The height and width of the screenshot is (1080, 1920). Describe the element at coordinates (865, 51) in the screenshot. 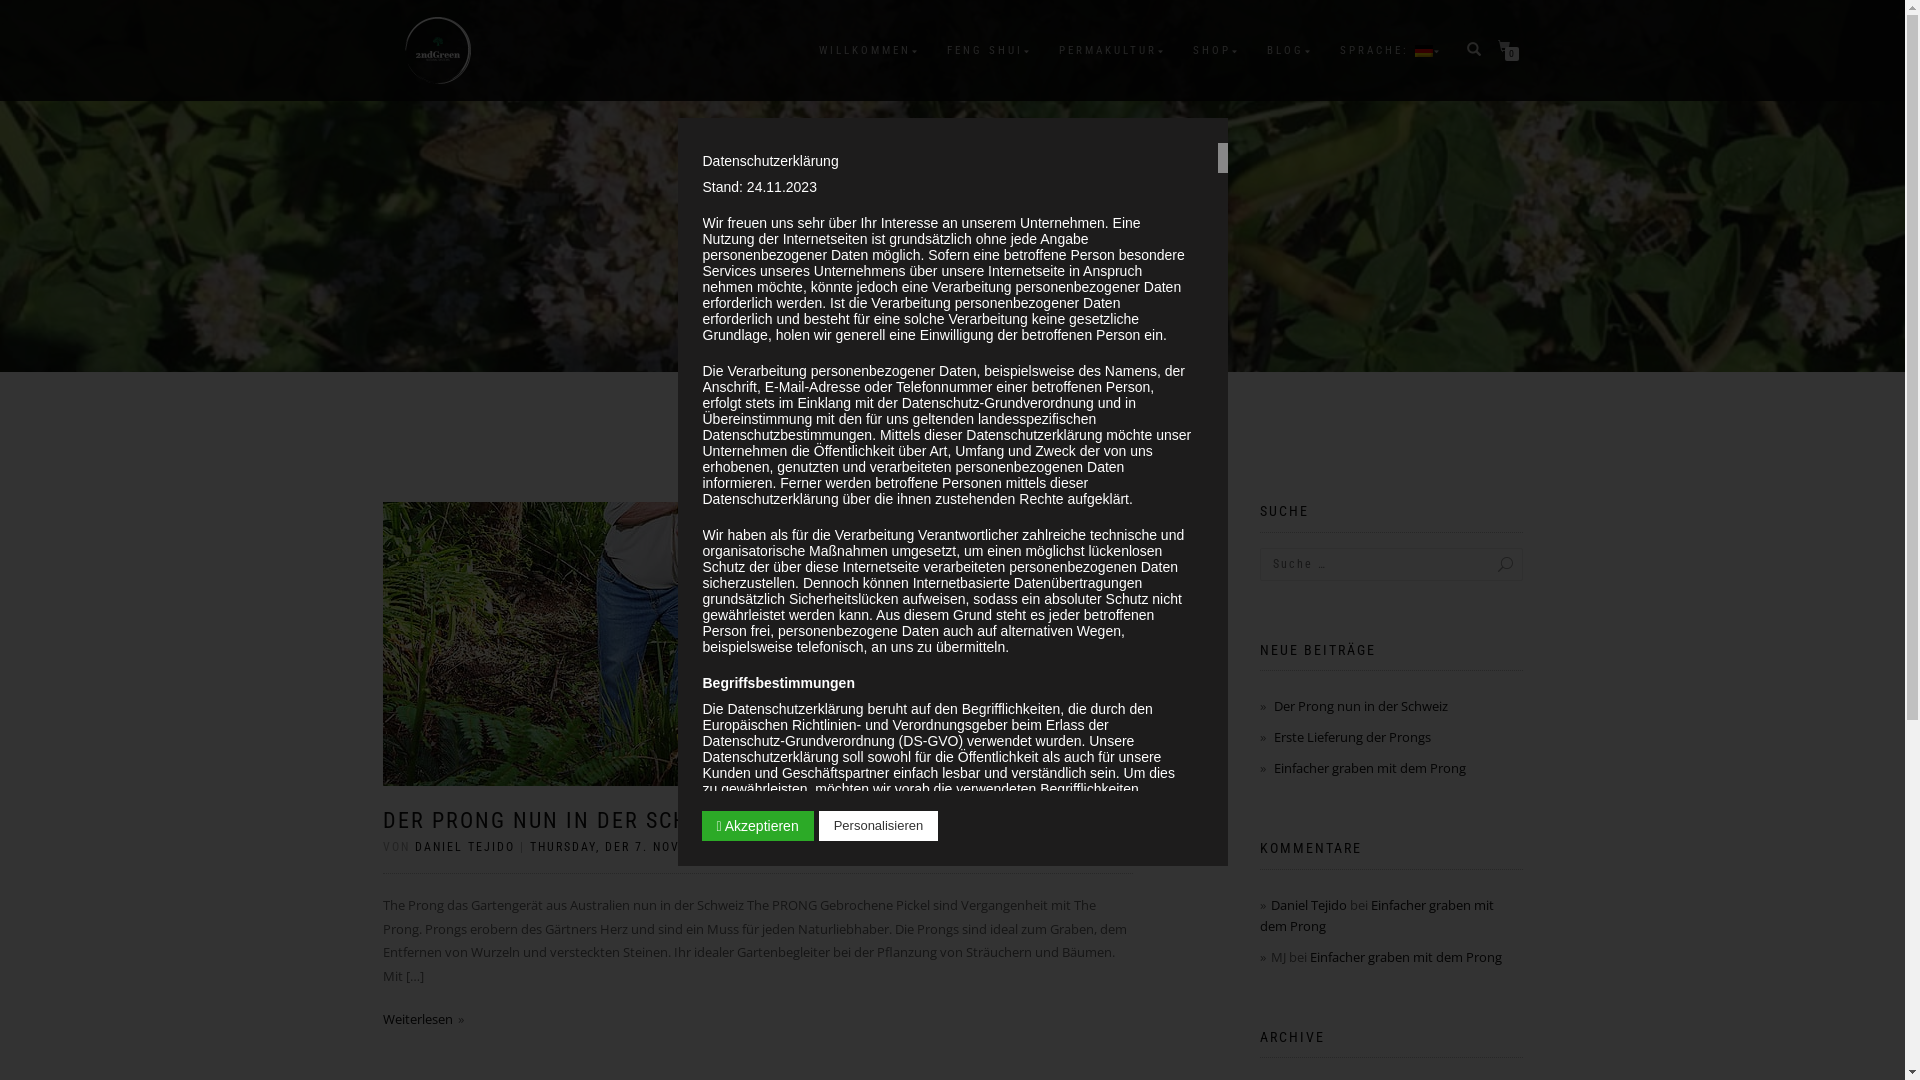

I see `WILLKOMMEN` at that location.